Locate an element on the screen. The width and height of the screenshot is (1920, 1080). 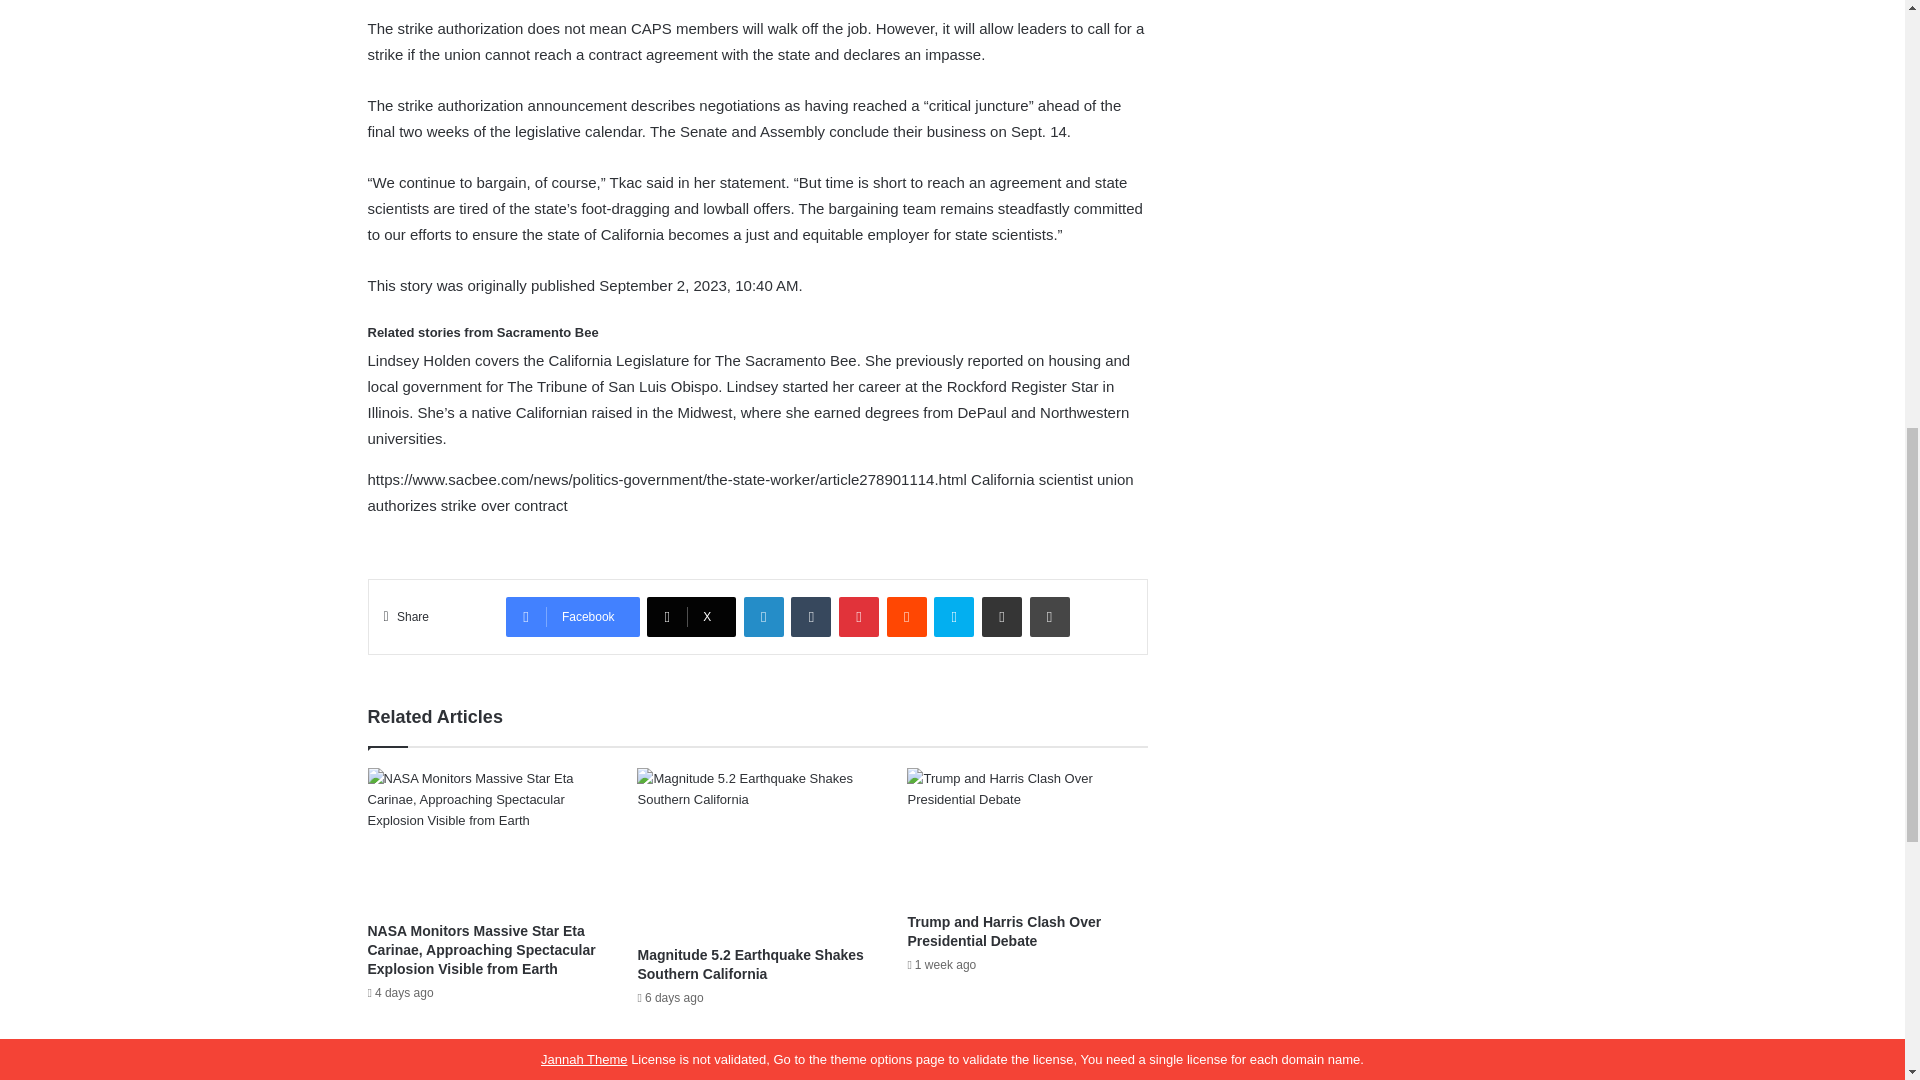
Pinterest is located at coordinates (859, 617).